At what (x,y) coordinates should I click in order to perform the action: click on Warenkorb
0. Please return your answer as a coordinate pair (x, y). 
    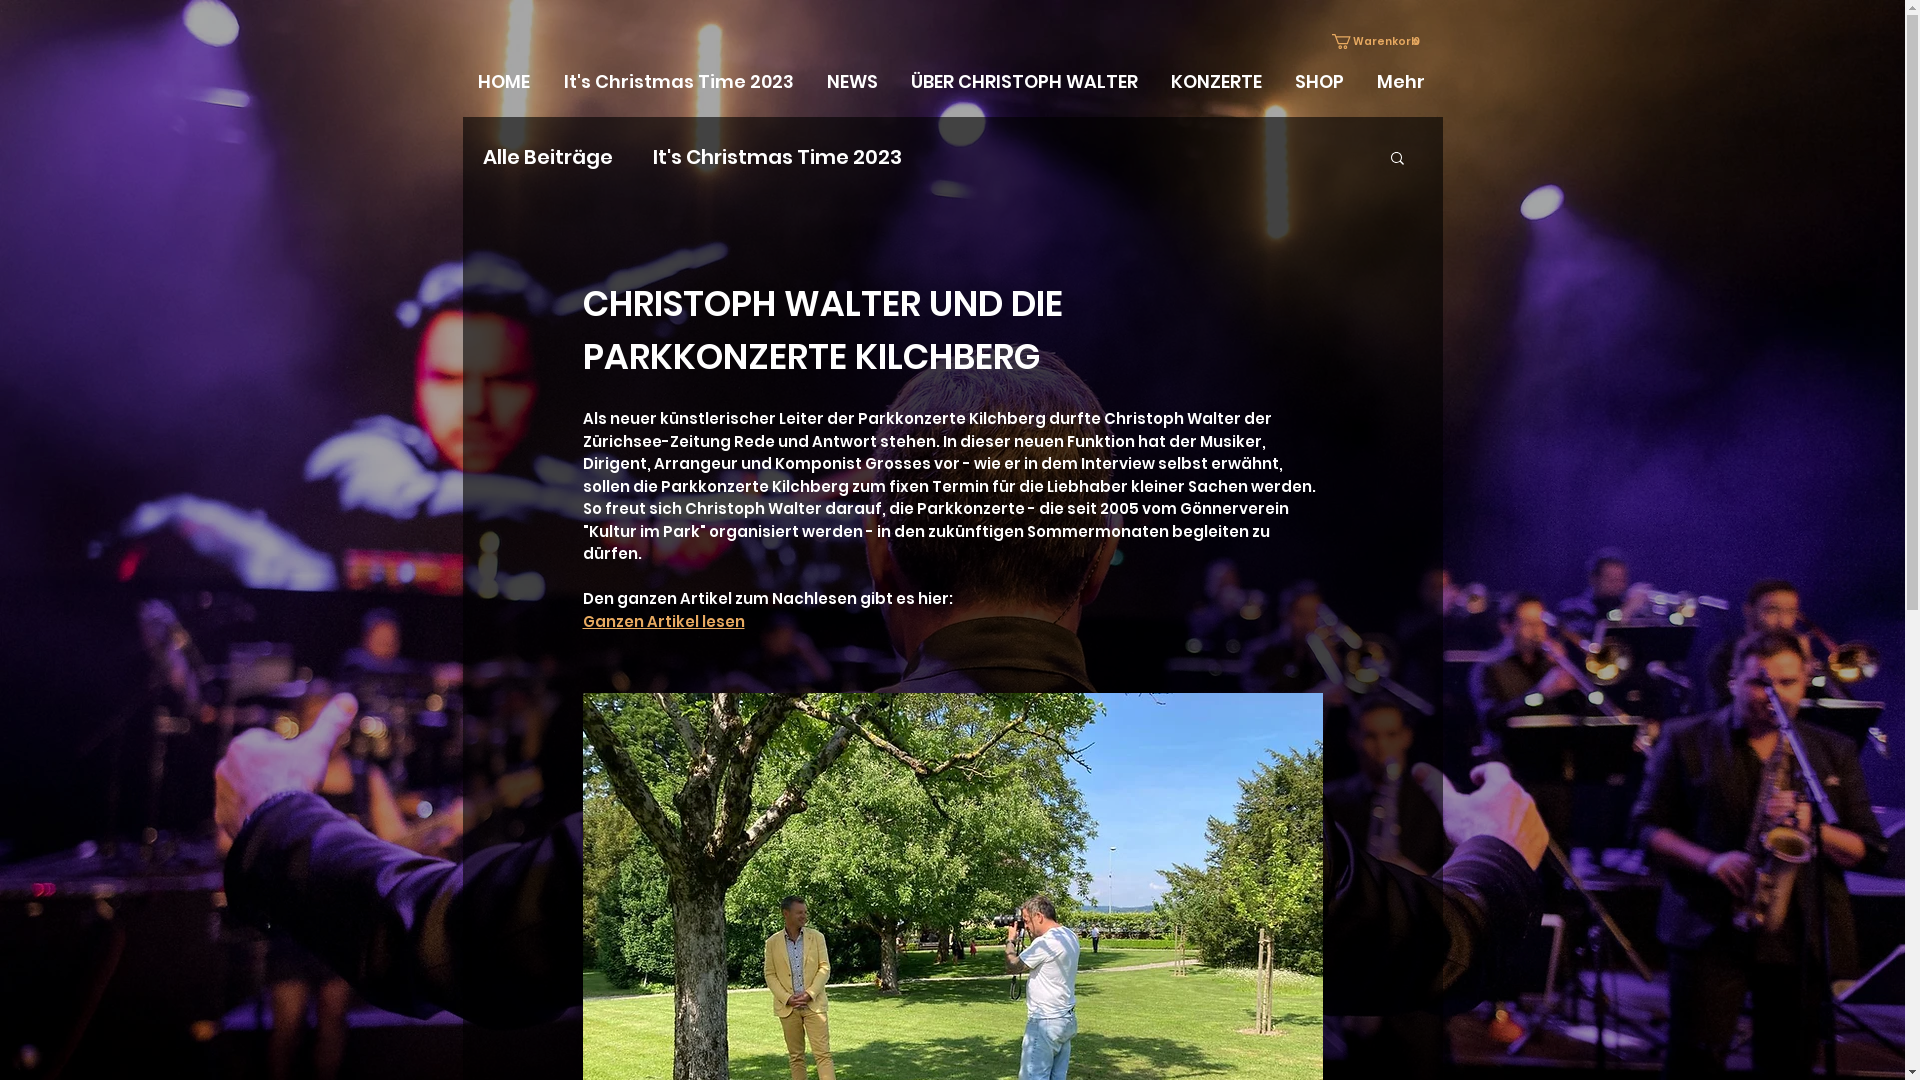
    Looking at the image, I should click on (1378, 42).